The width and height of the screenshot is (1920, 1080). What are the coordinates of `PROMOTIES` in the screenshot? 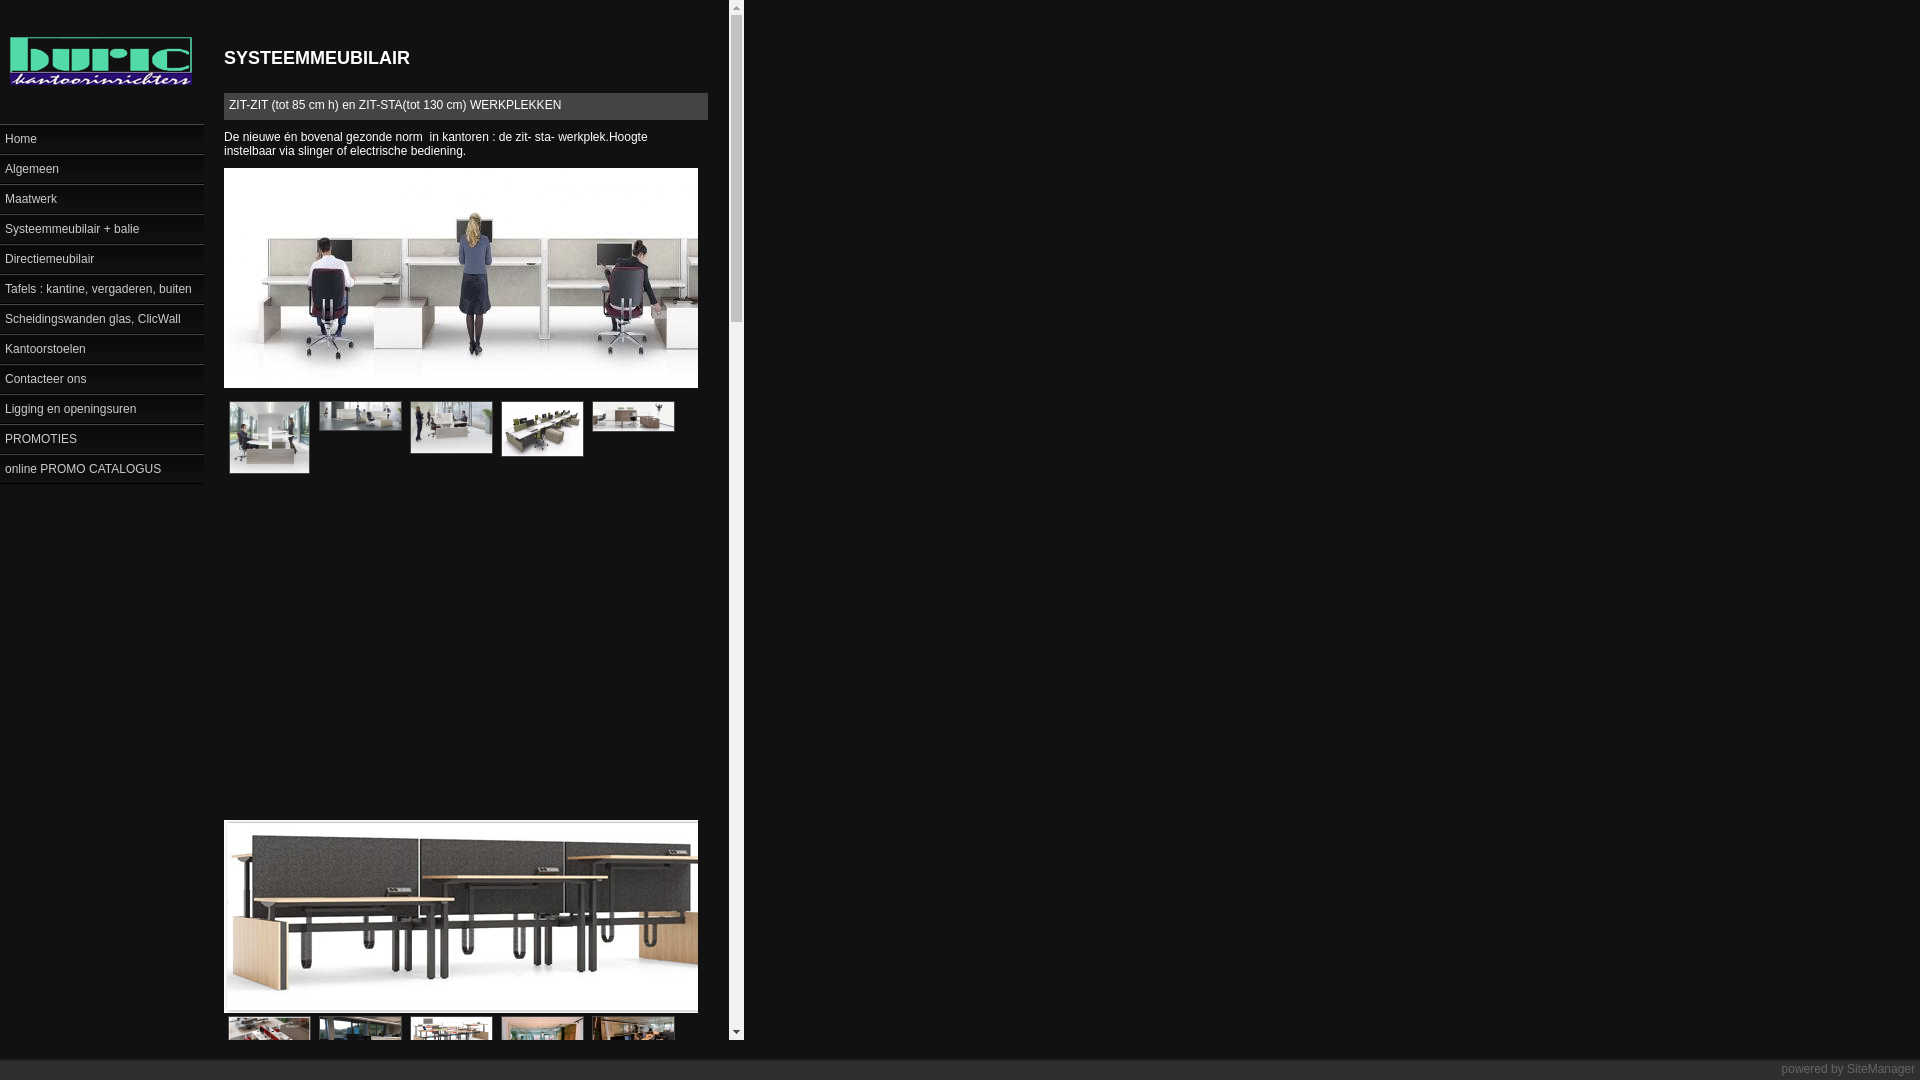 It's located at (102, 438).